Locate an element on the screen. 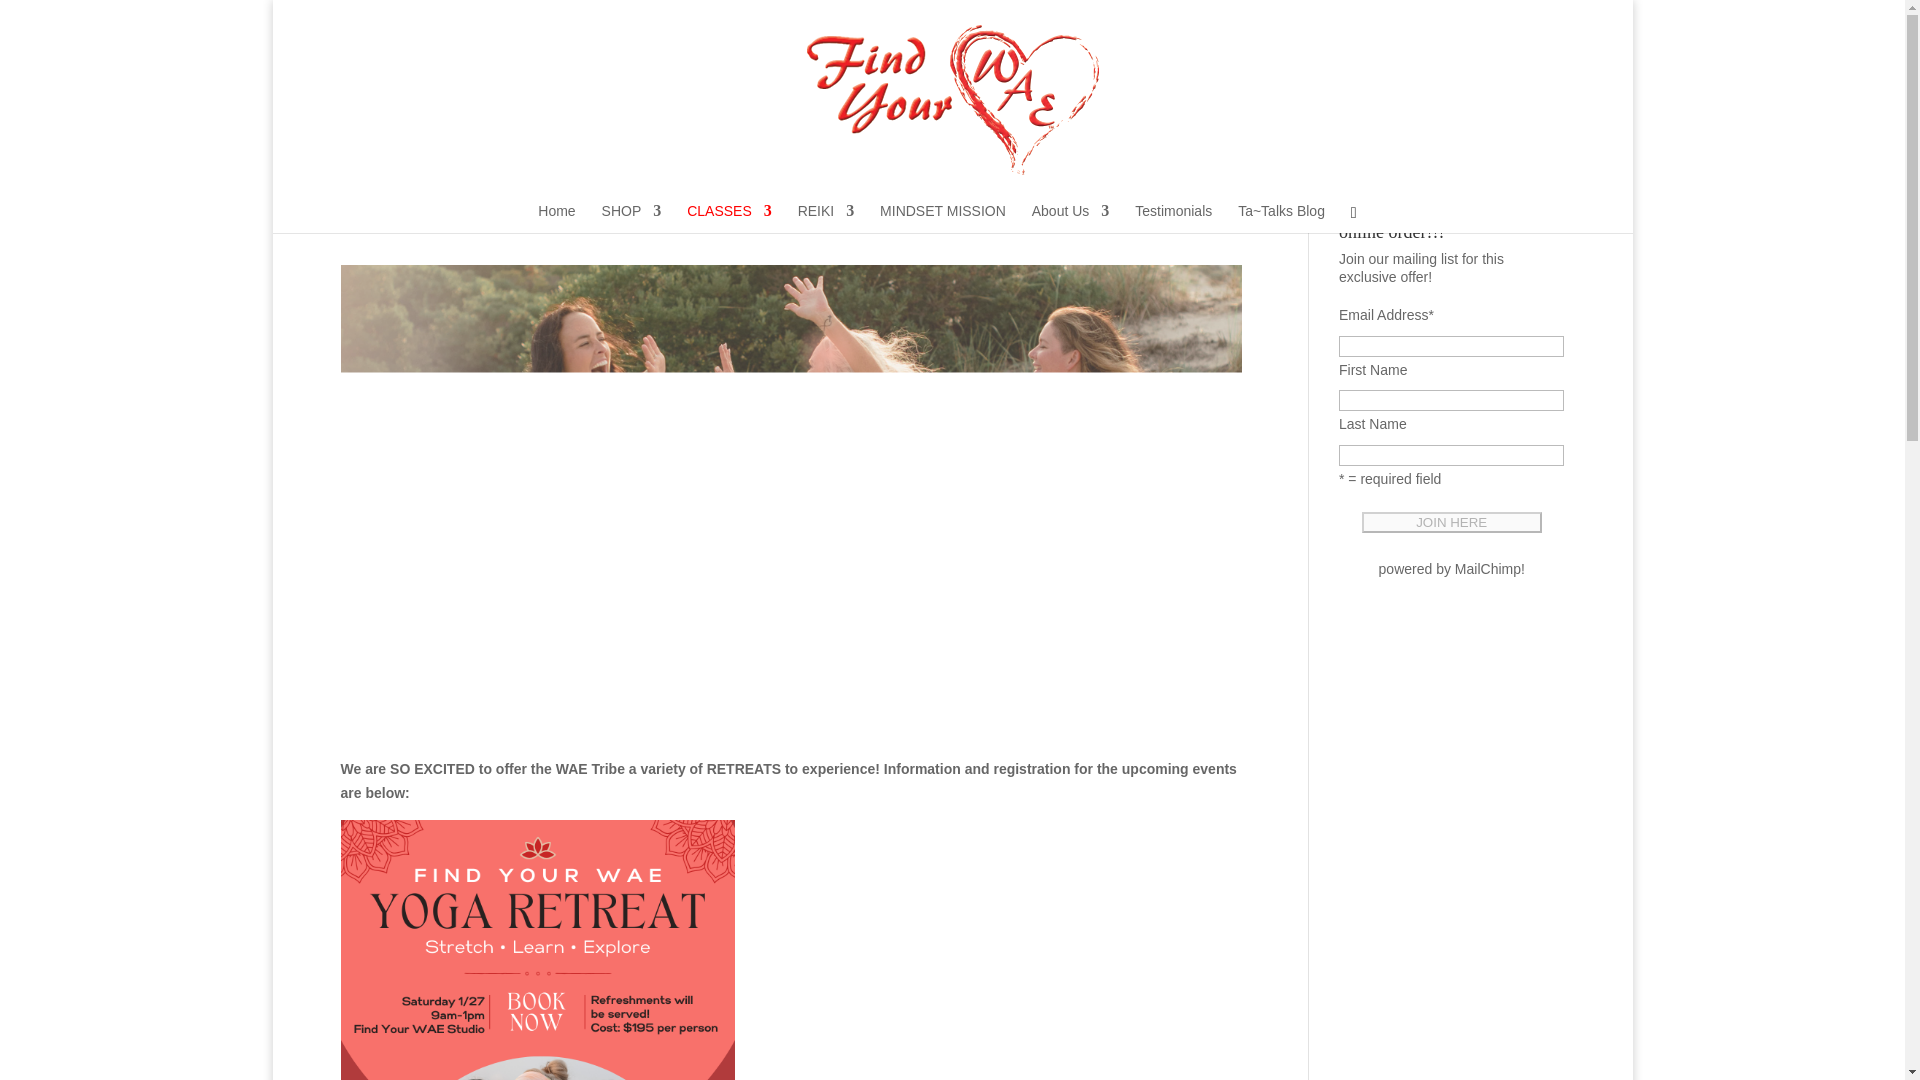  MINDSET MISSION is located at coordinates (942, 218).